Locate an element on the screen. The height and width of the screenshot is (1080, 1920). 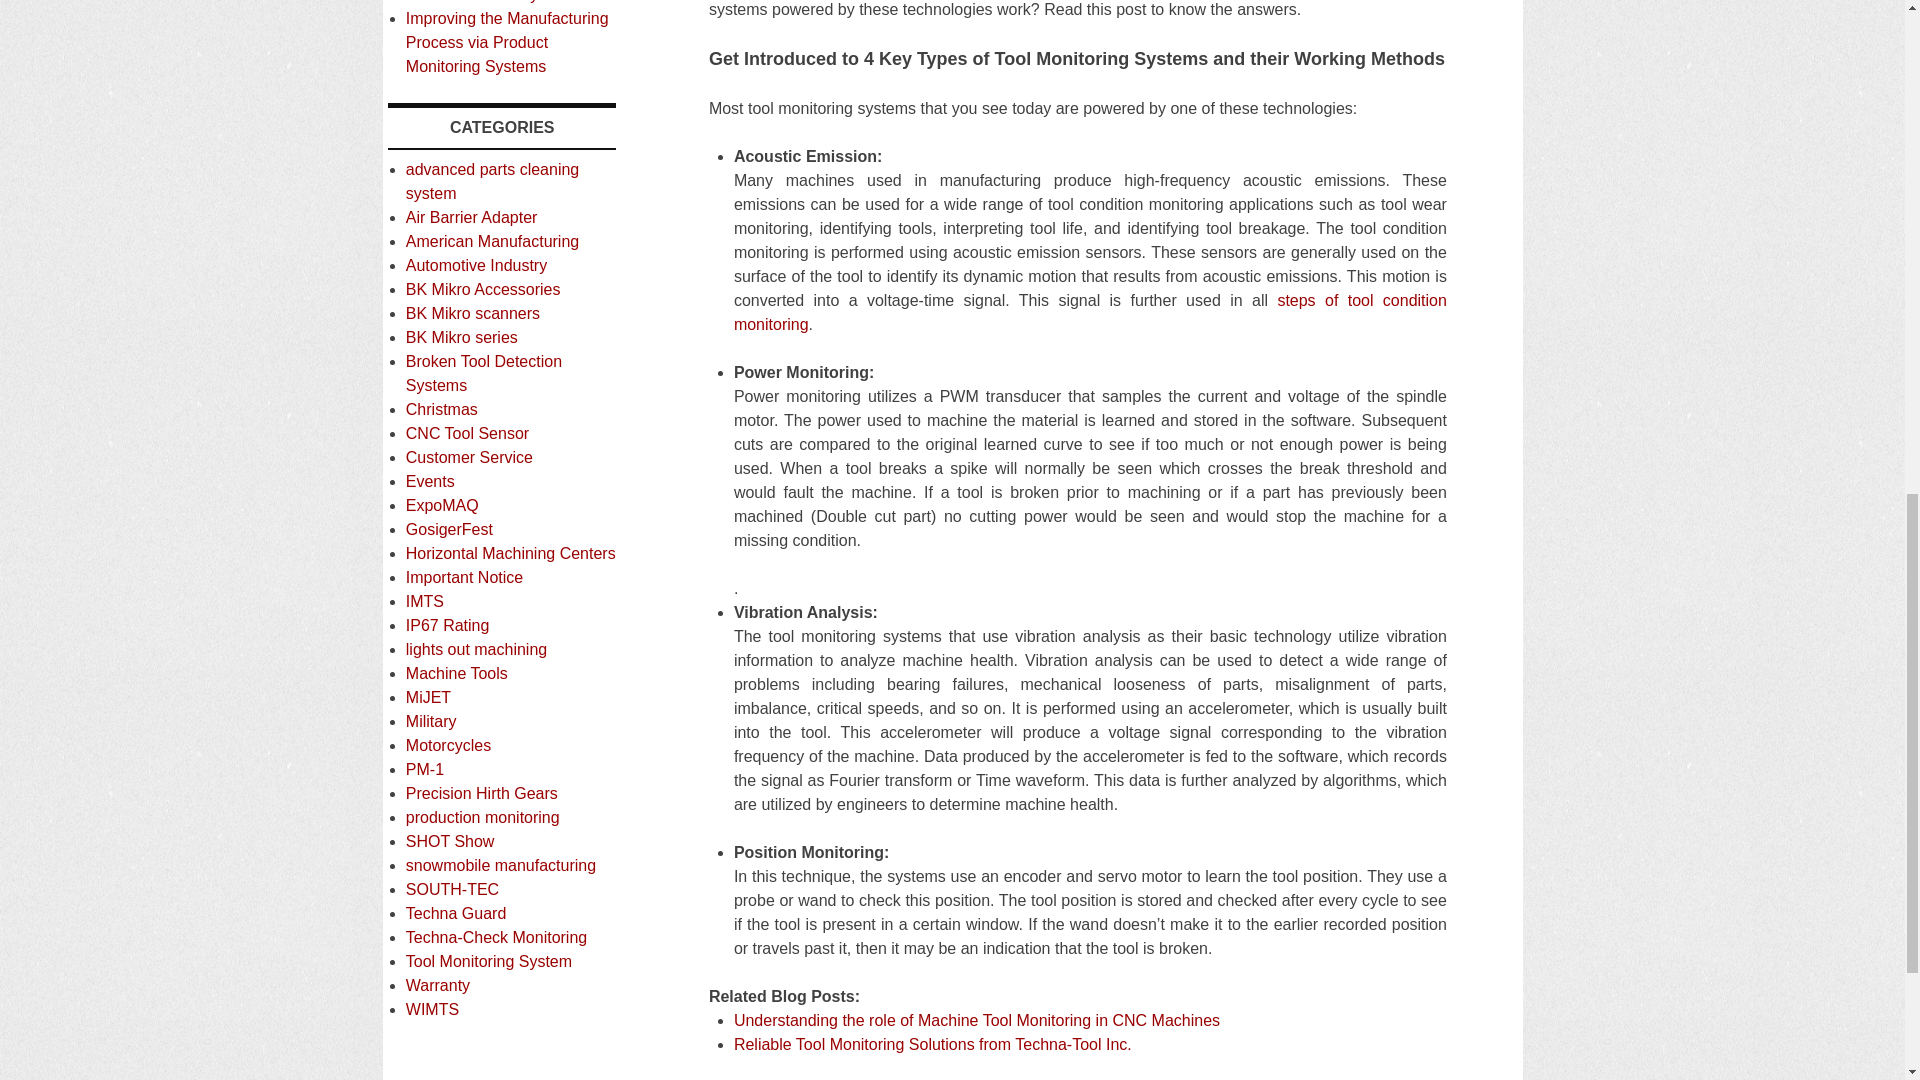
Horizontal Machining Centers is located at coordinates (510, 553).